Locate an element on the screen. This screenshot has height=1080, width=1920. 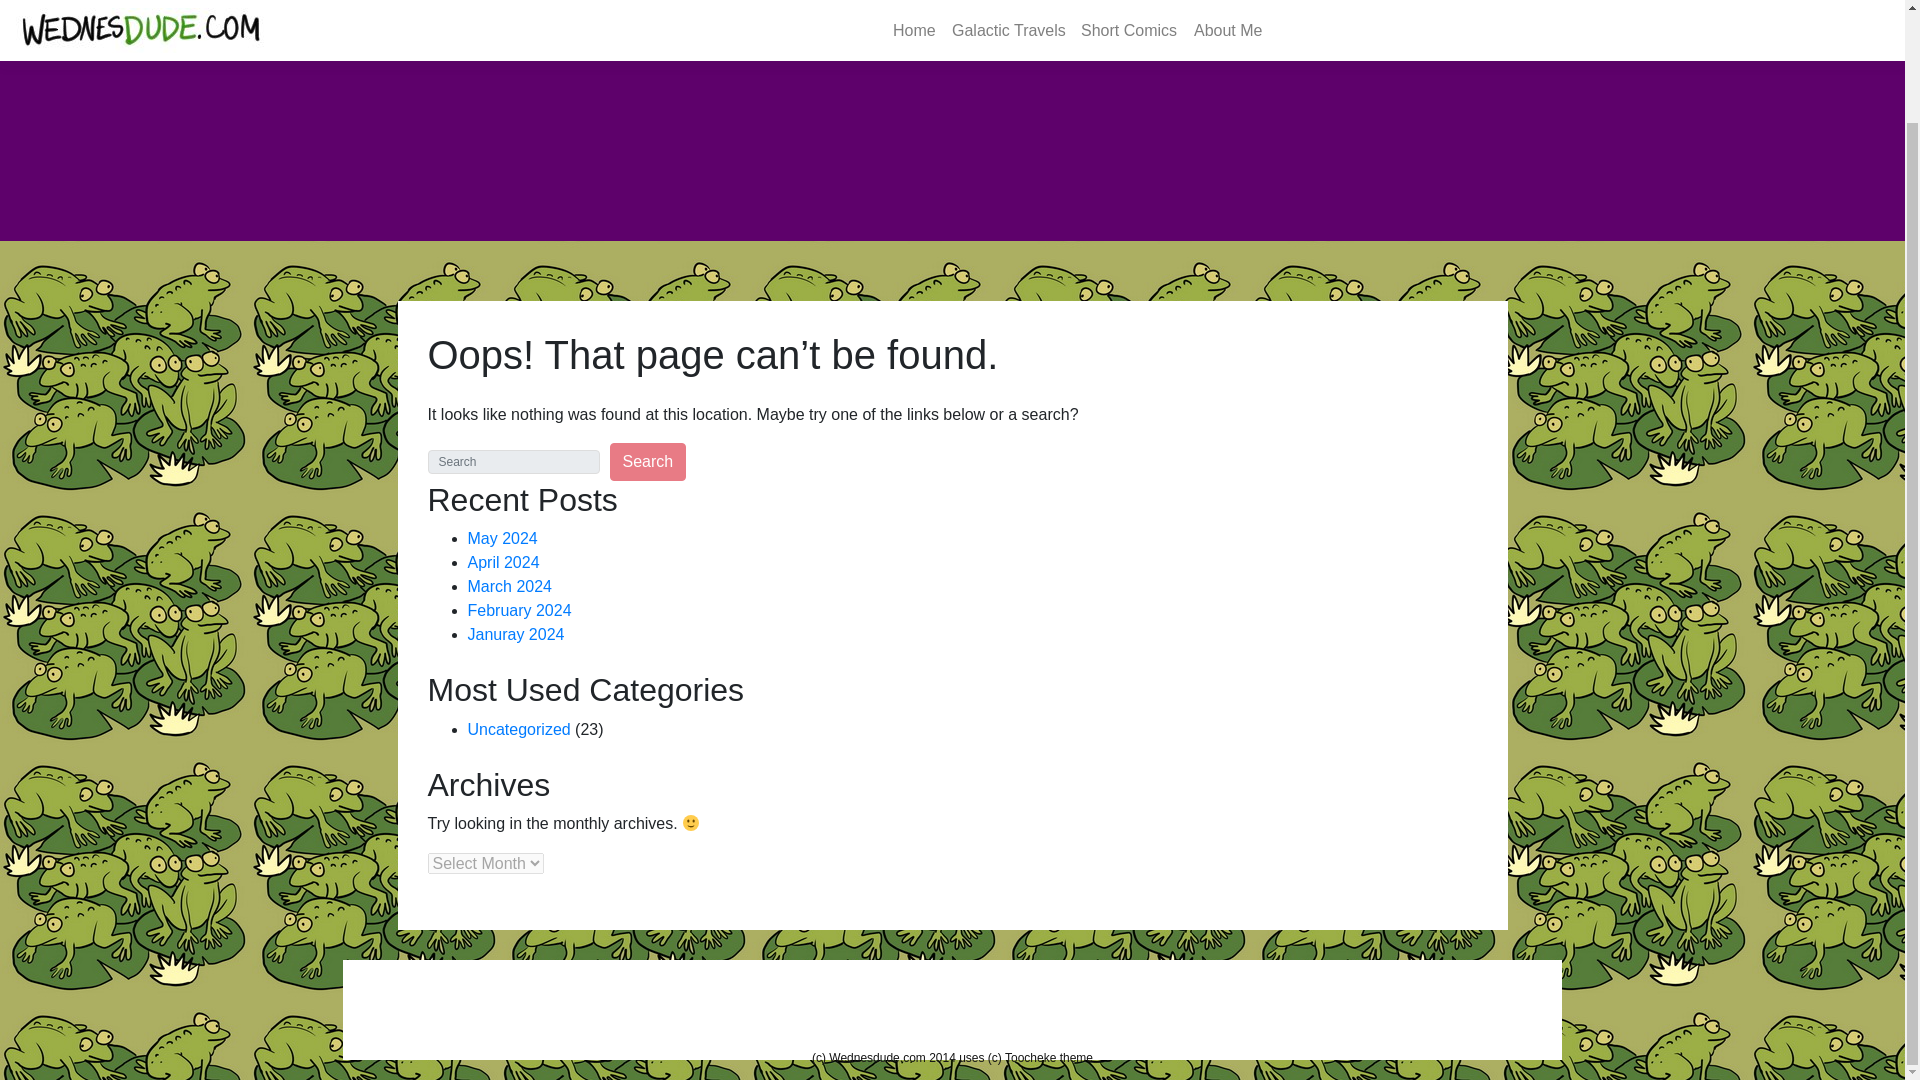
March 2024 is located at coordinates (510, 586).